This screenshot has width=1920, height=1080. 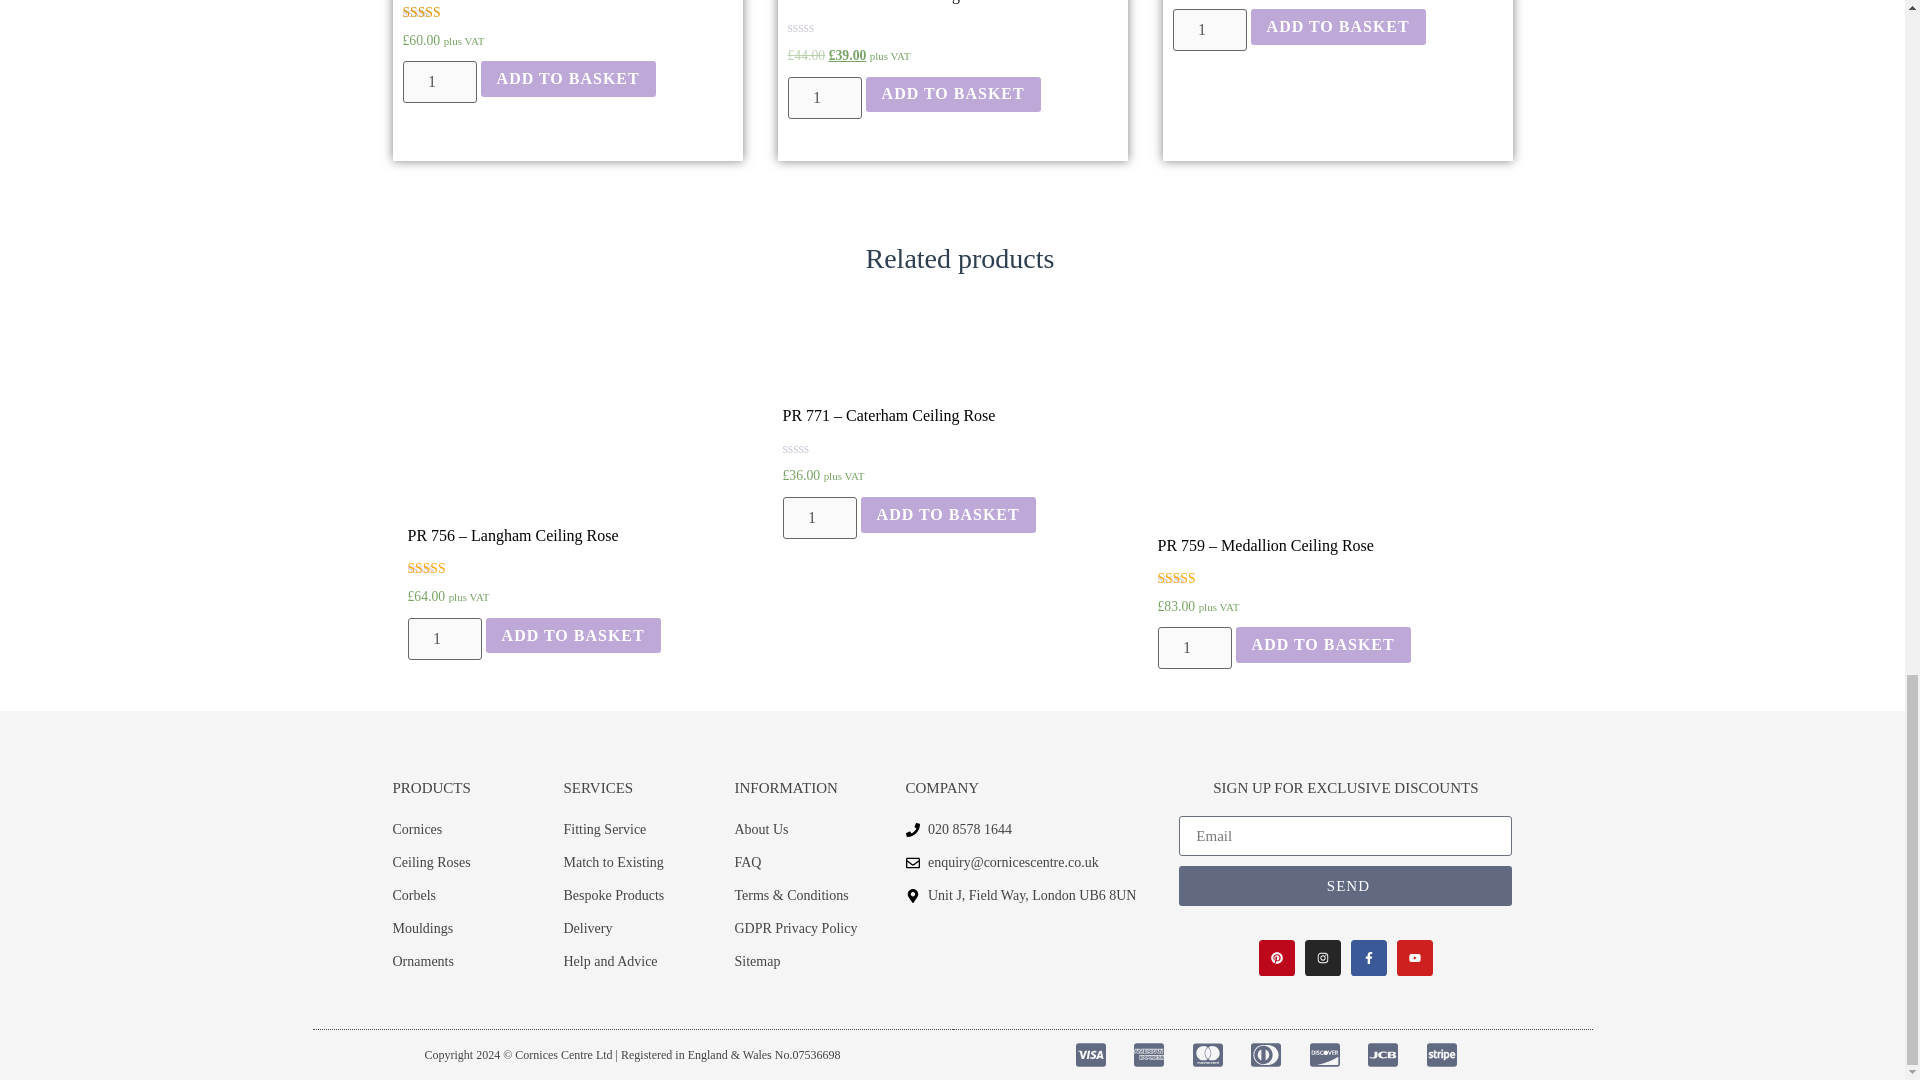 I want to click on 1, so click(x=1208, y=29).